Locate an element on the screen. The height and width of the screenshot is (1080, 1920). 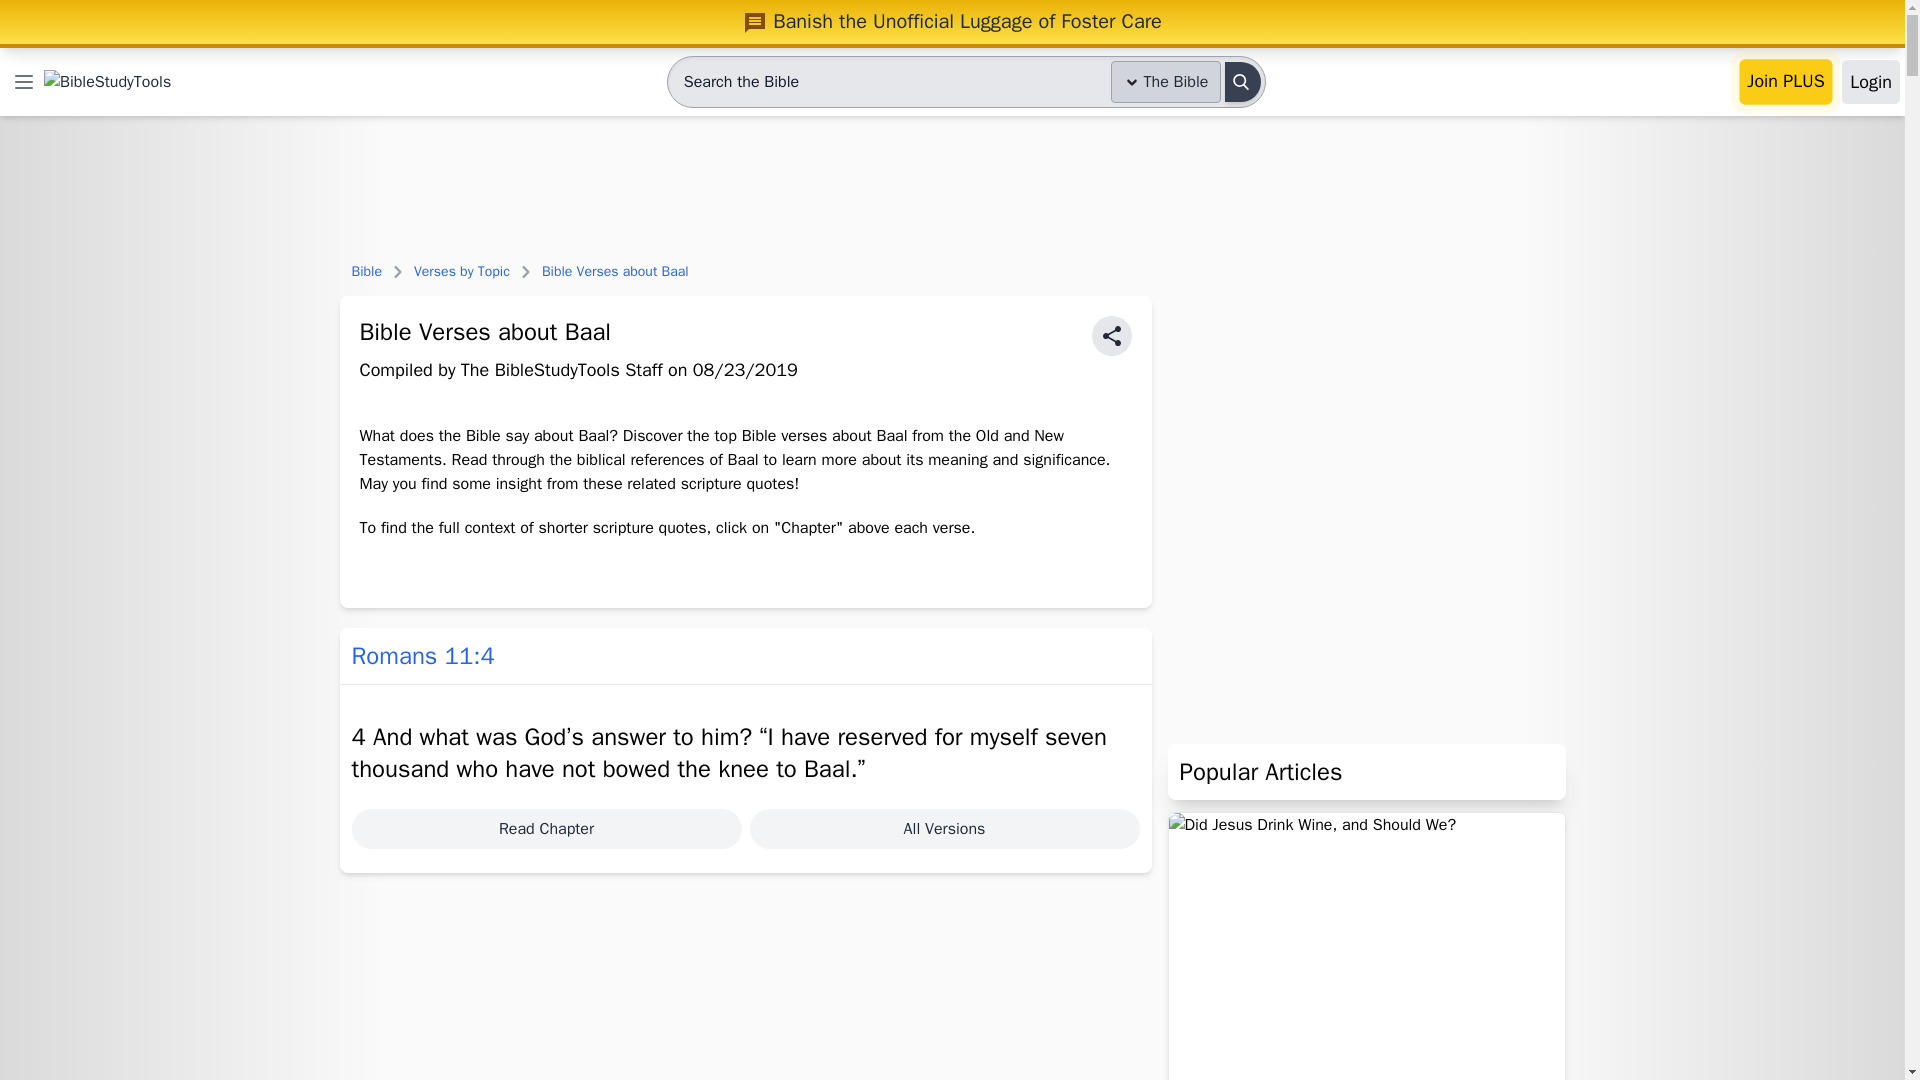
Banish the Unofficial Luggage of Foster Care is located at coordinates (952, 21).